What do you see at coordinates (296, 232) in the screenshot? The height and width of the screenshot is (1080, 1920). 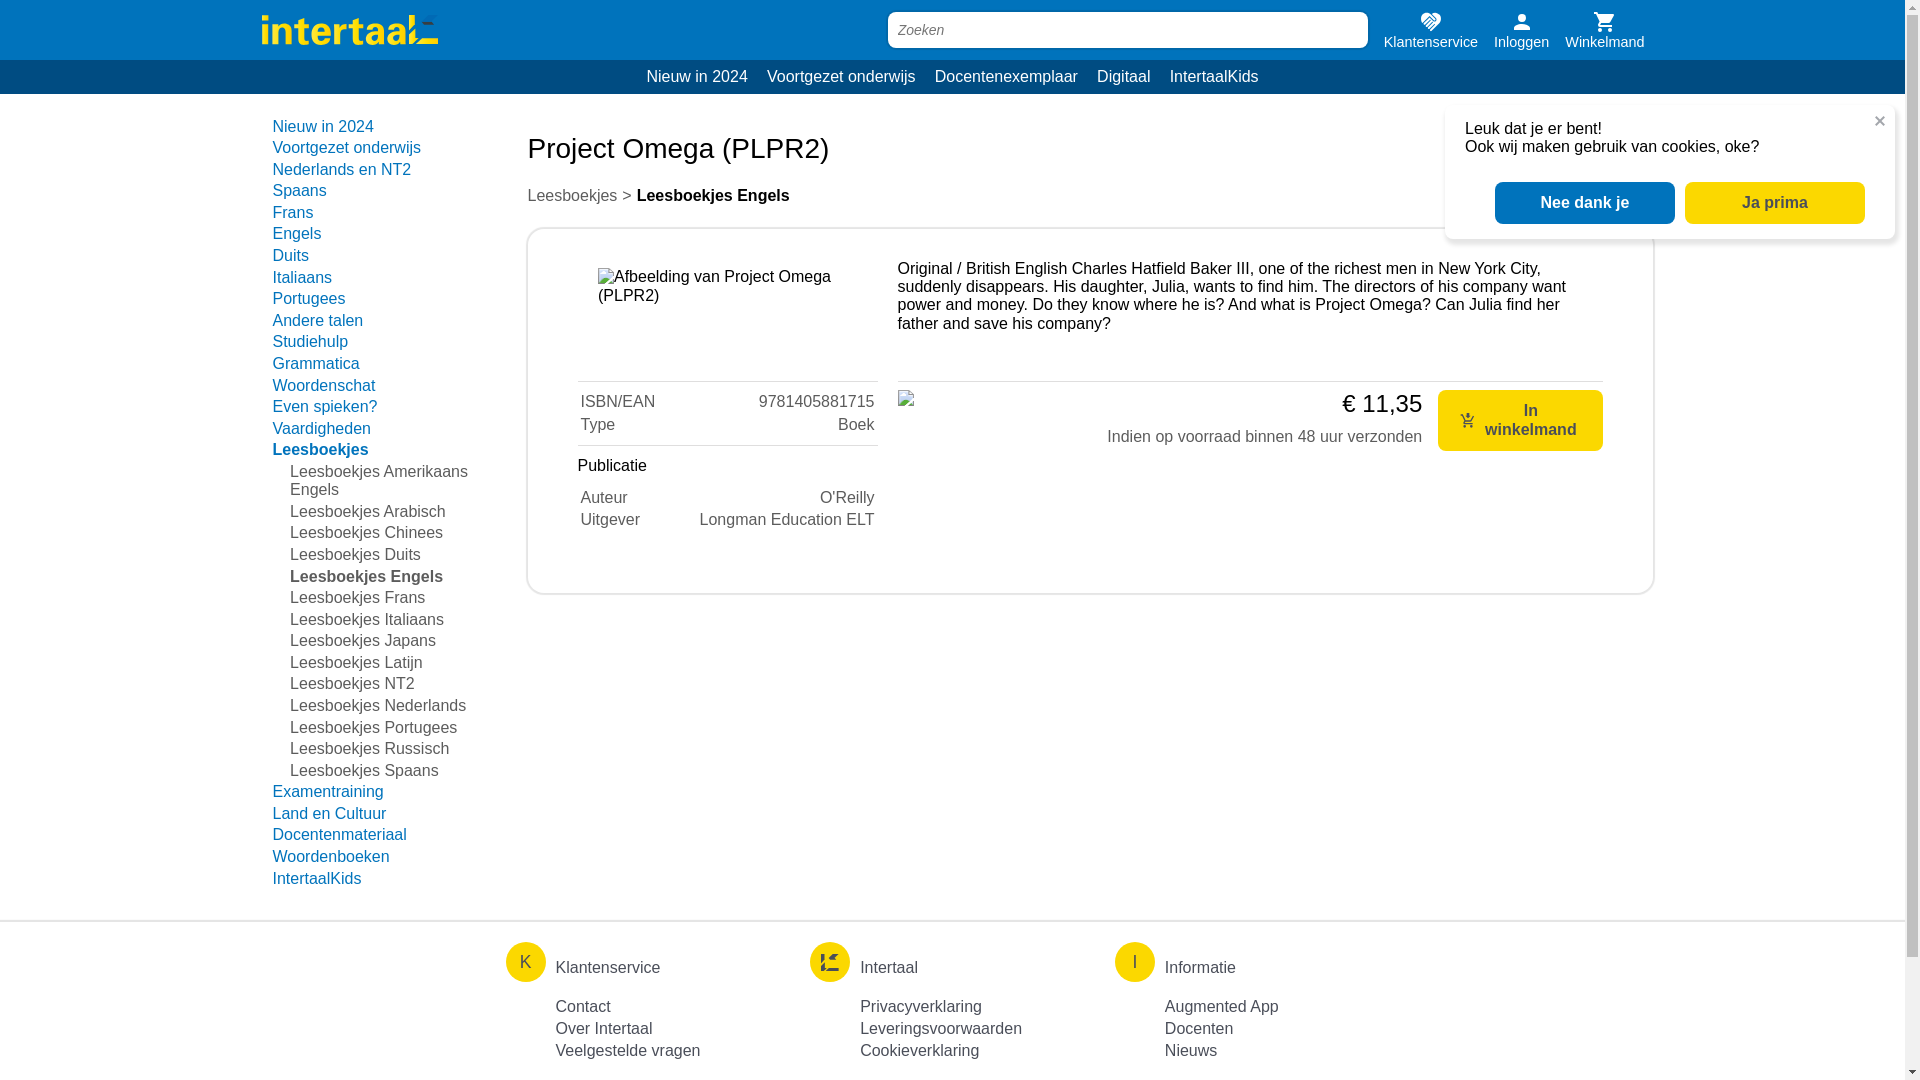 I see `Engels` at bounding box center [296, 232].